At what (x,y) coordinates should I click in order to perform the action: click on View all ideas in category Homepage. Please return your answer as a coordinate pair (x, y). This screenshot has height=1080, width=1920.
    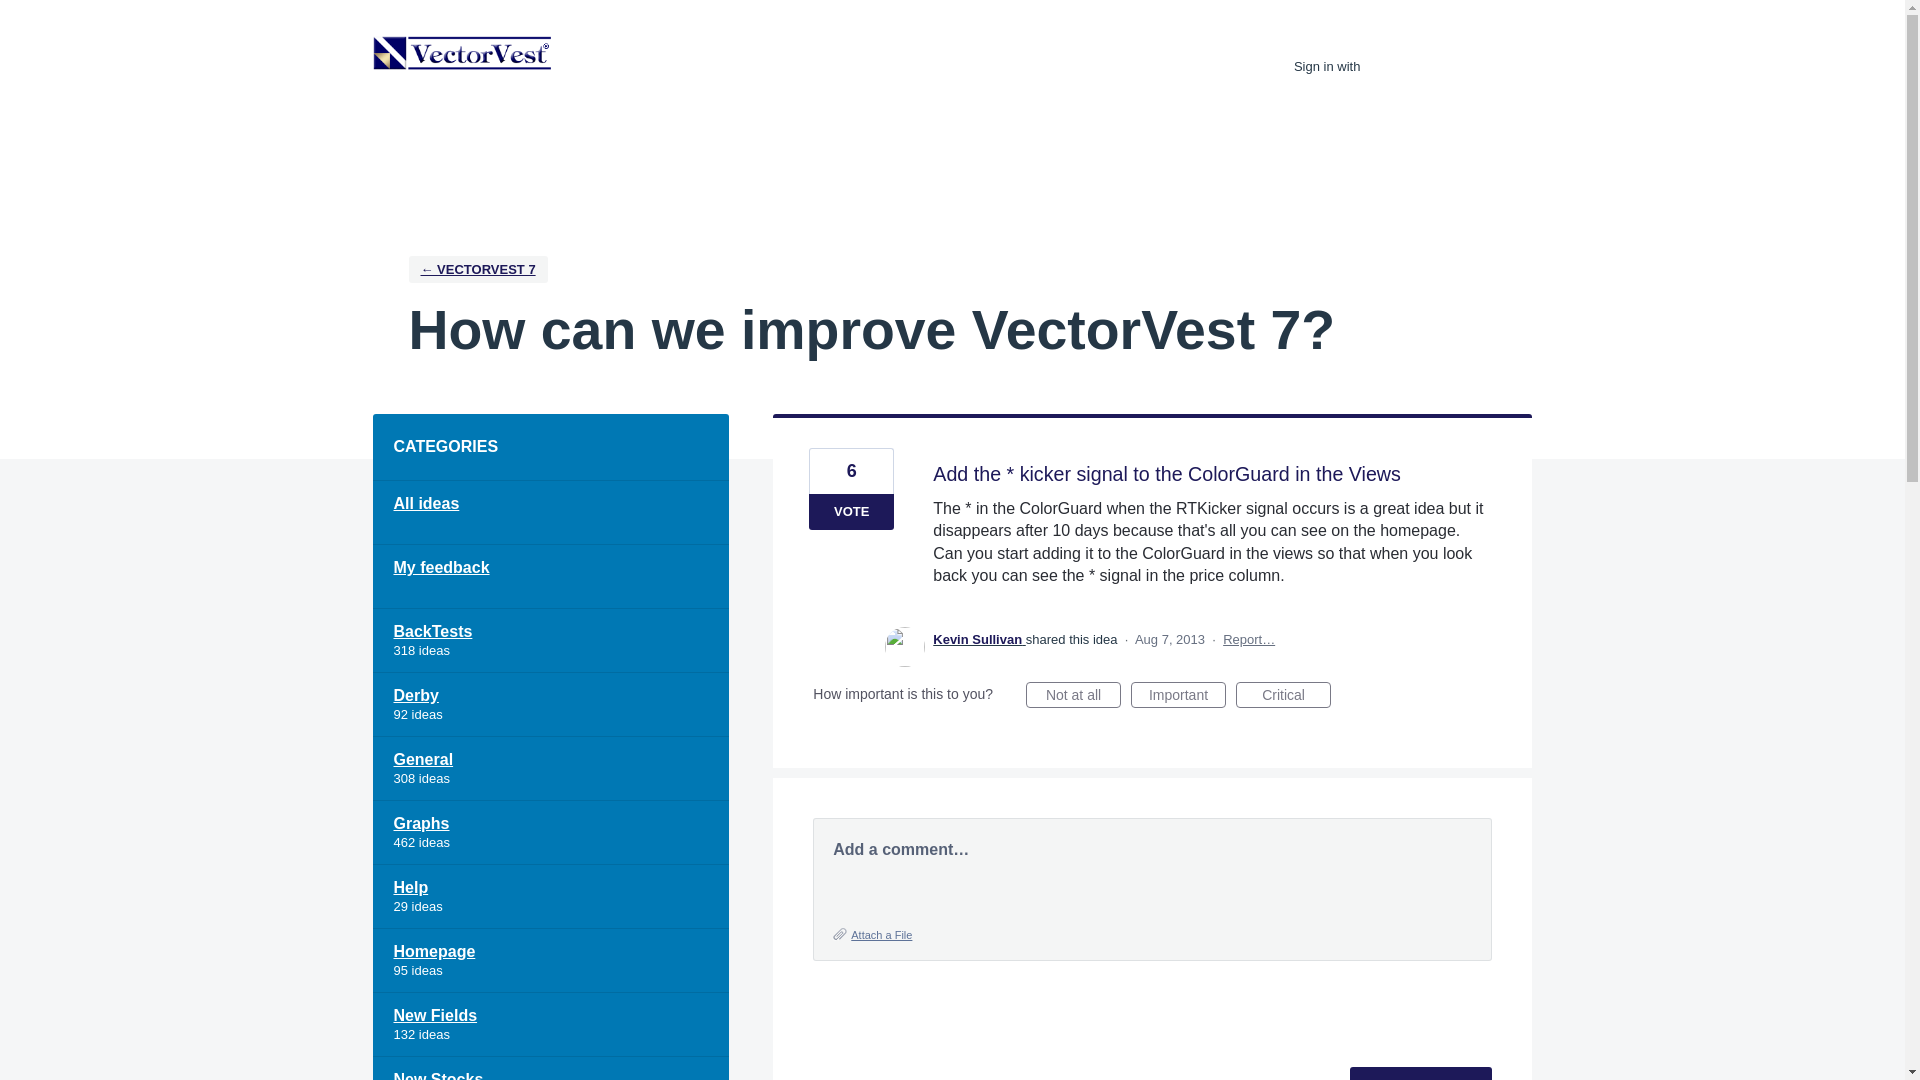
    Looking at the image, I should click on (550, 960).